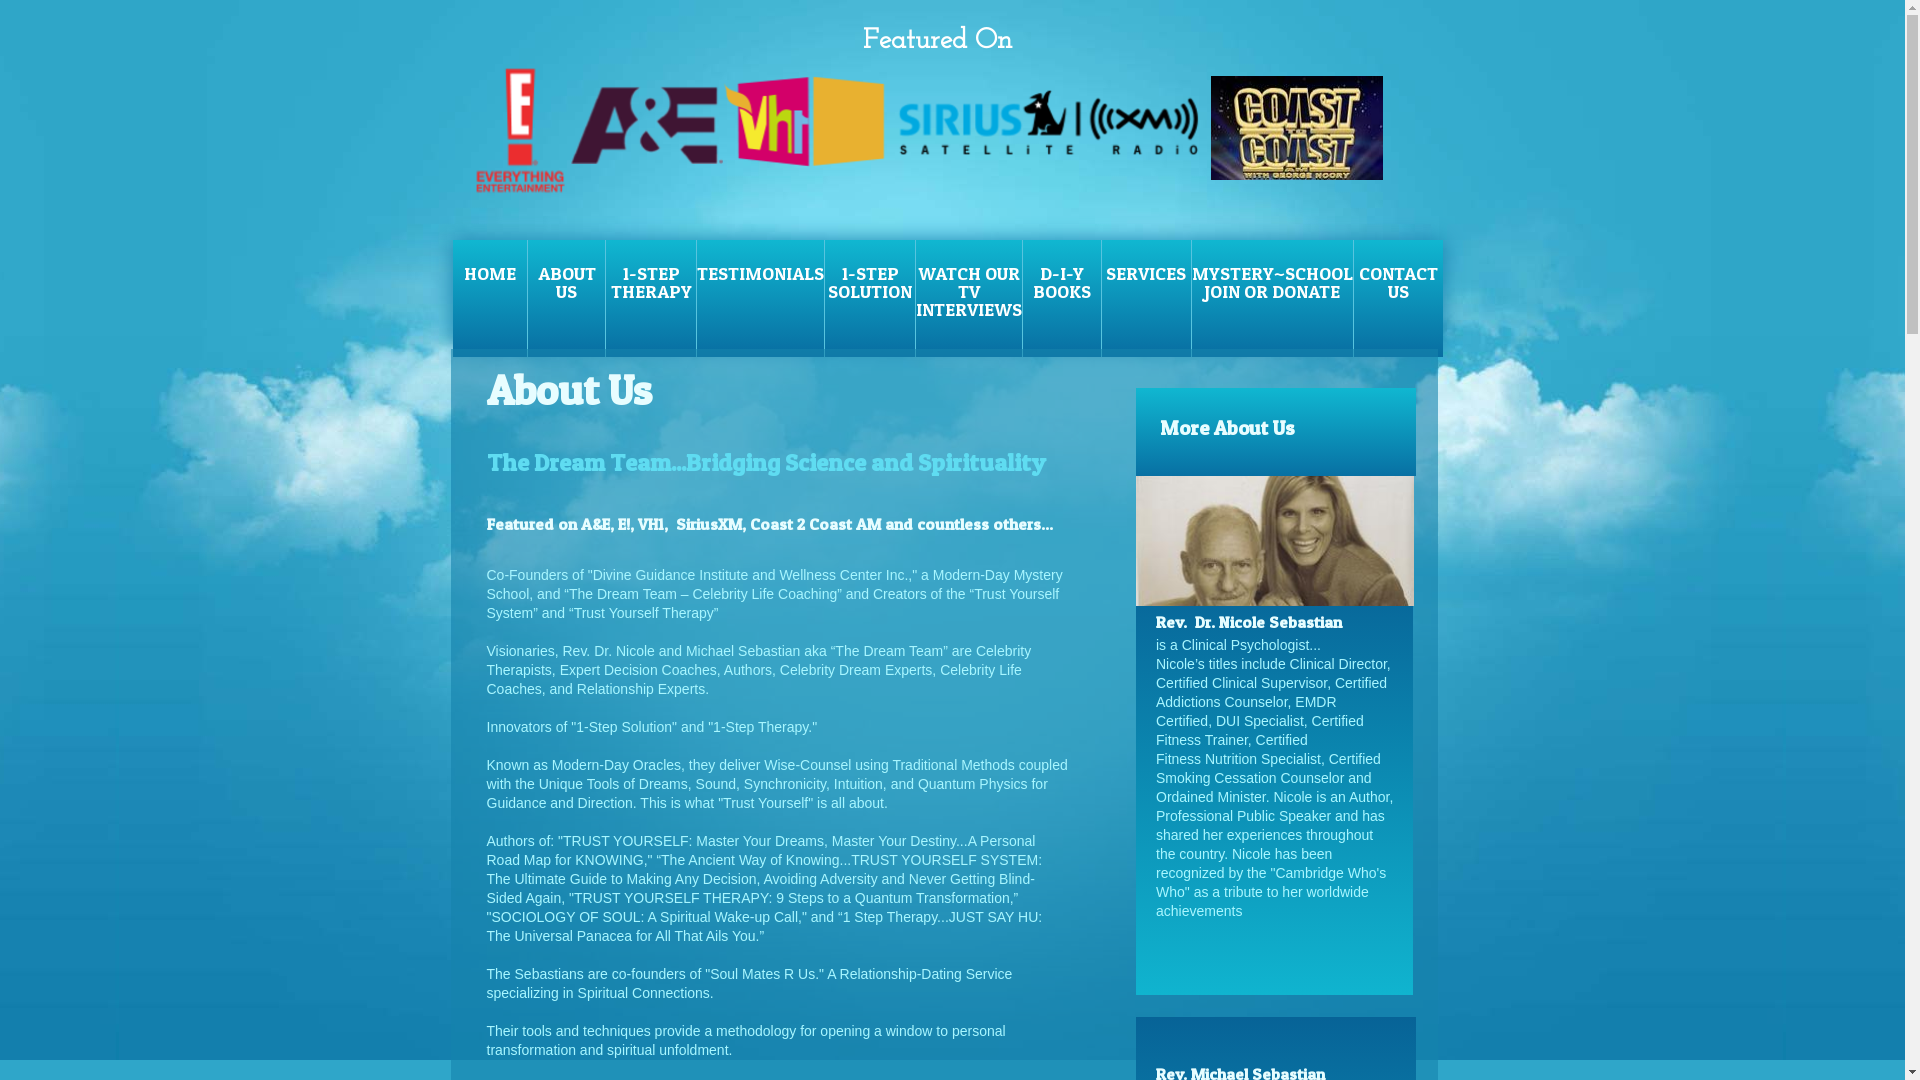 The width and height of the screenshot is (1920, 1080). What do you see at coordinates (761, 298) in the screenshot?
I see `TESTIMONIALS` at bounding box center [761, 298].